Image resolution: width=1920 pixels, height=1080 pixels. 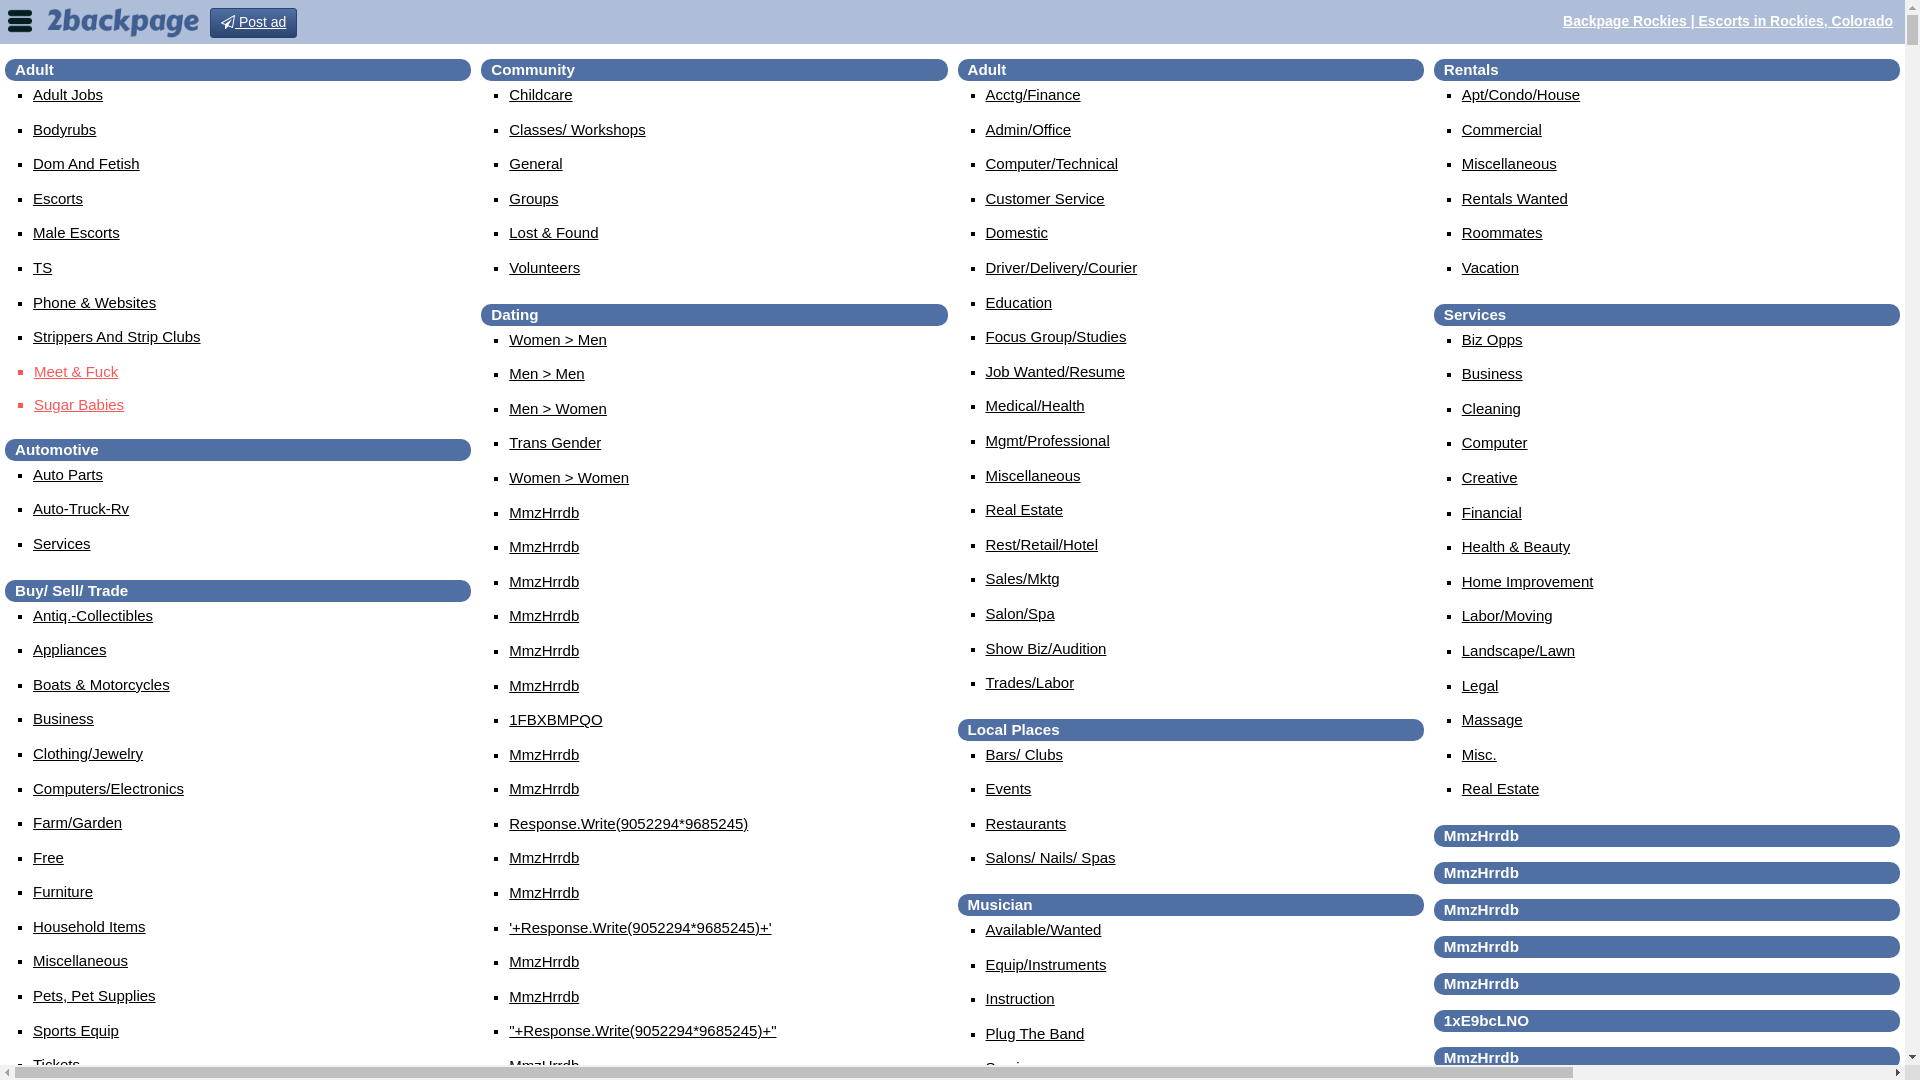 What do you see at coordinates (1015, 1068) in the screenshot?
I see `Services` at bounding box center [1015, 1068].